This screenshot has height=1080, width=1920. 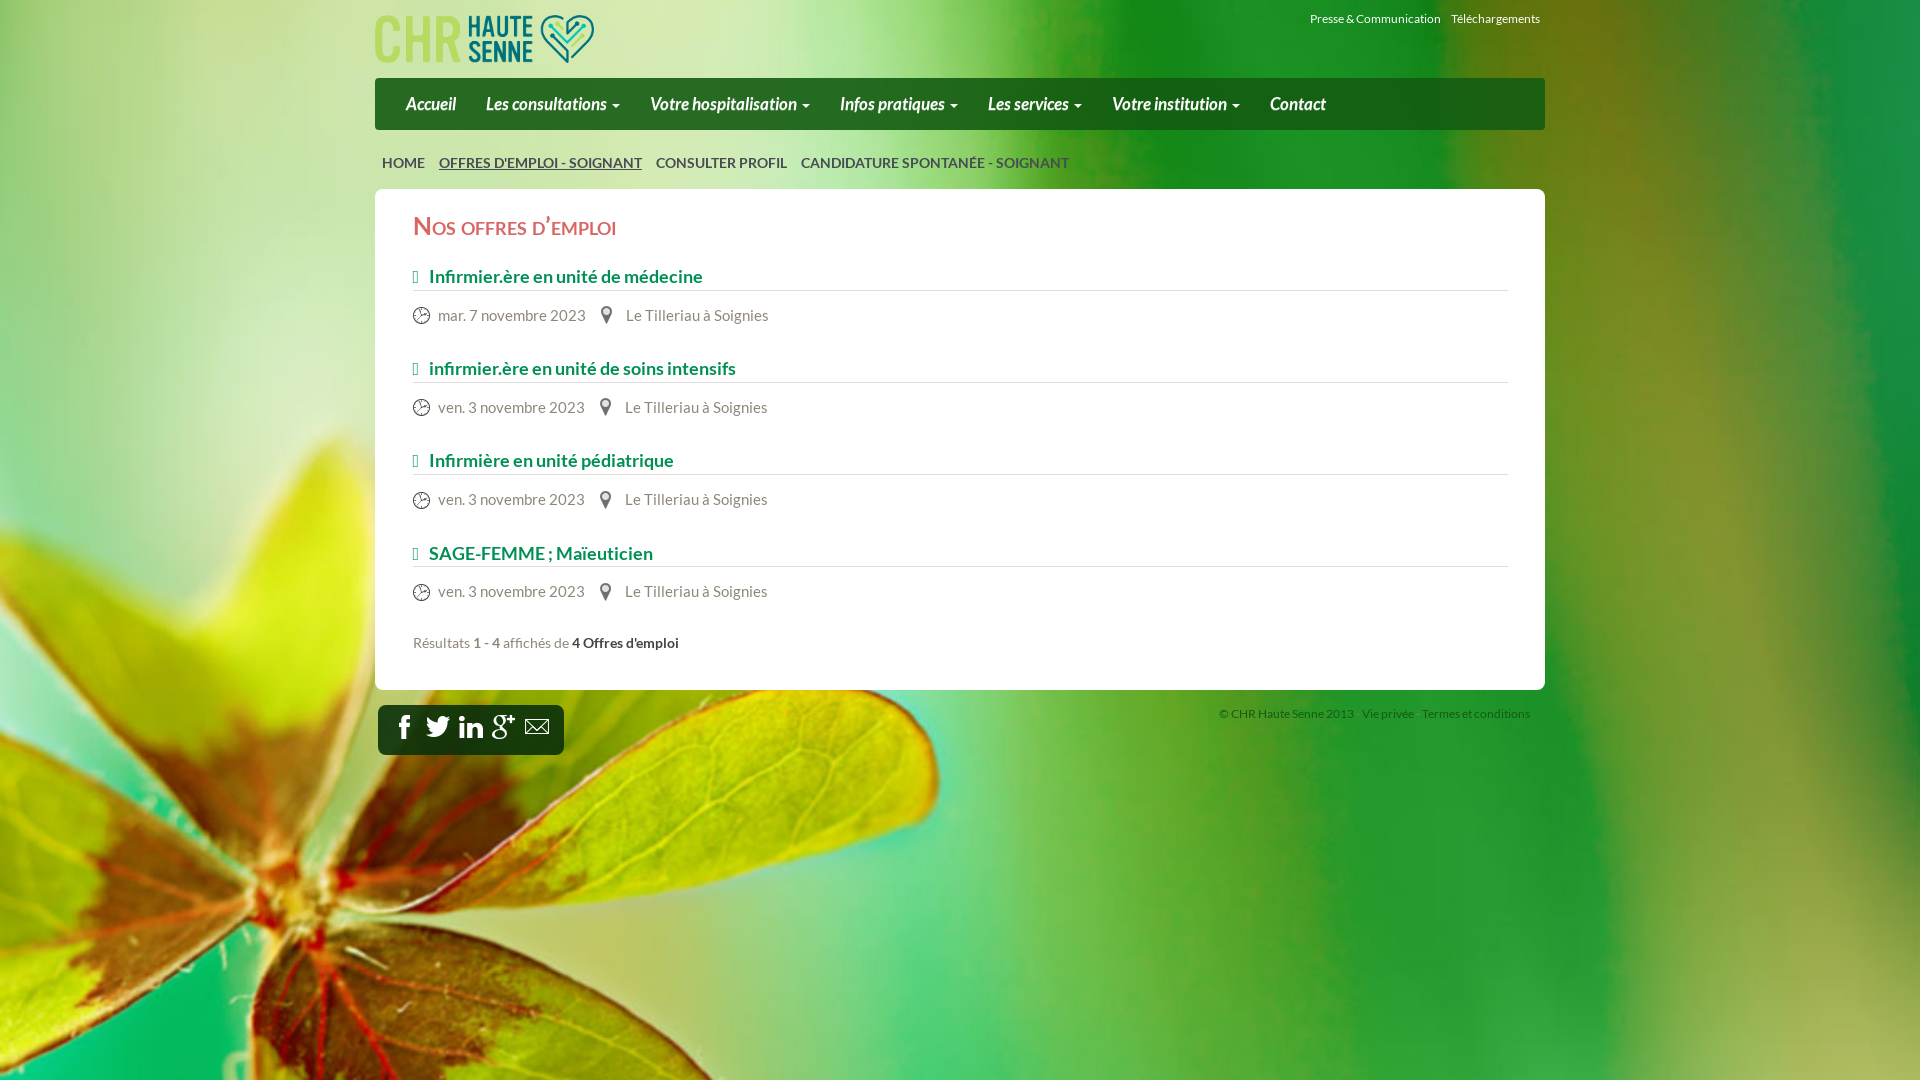 I want to click on Twitter, so click(x=458, y=723).